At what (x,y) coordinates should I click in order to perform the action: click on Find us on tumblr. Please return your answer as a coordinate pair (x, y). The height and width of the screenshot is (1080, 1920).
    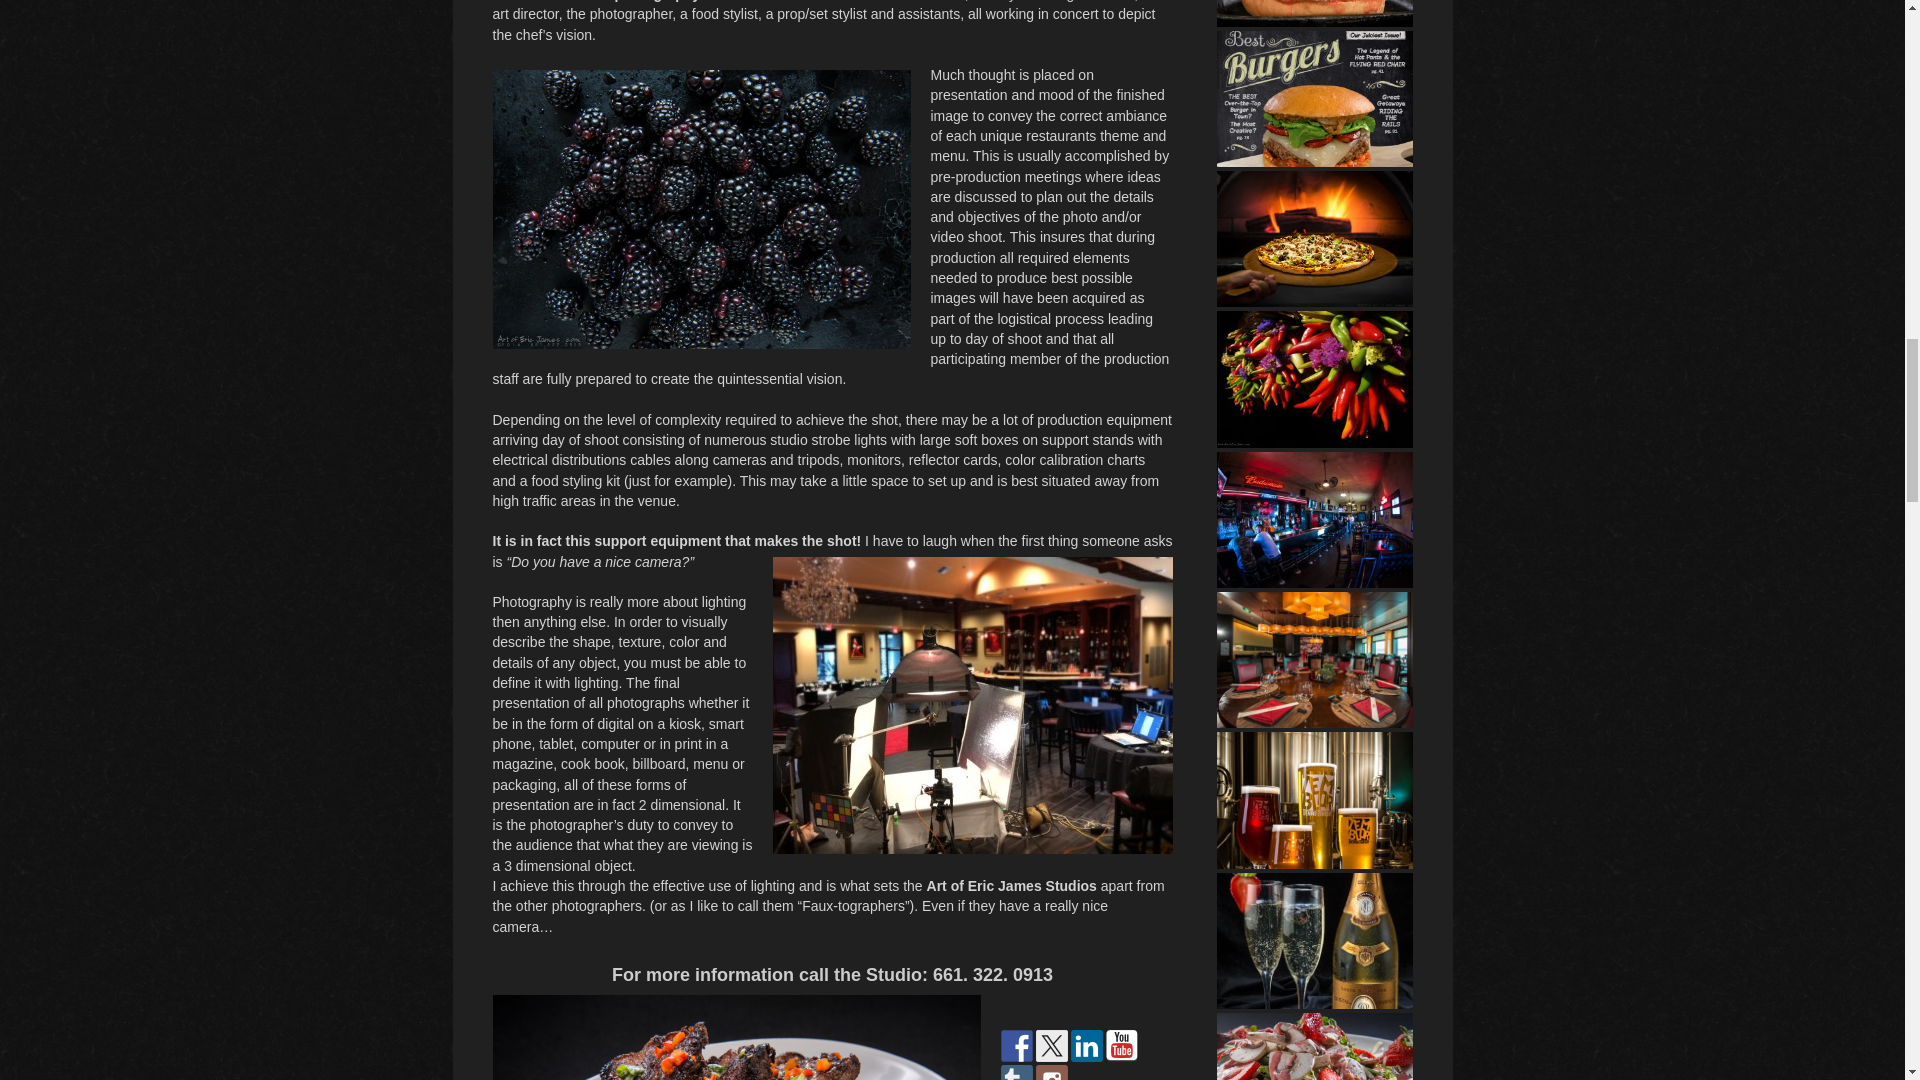
    Looking at the image, I should click on (1016, 1072).